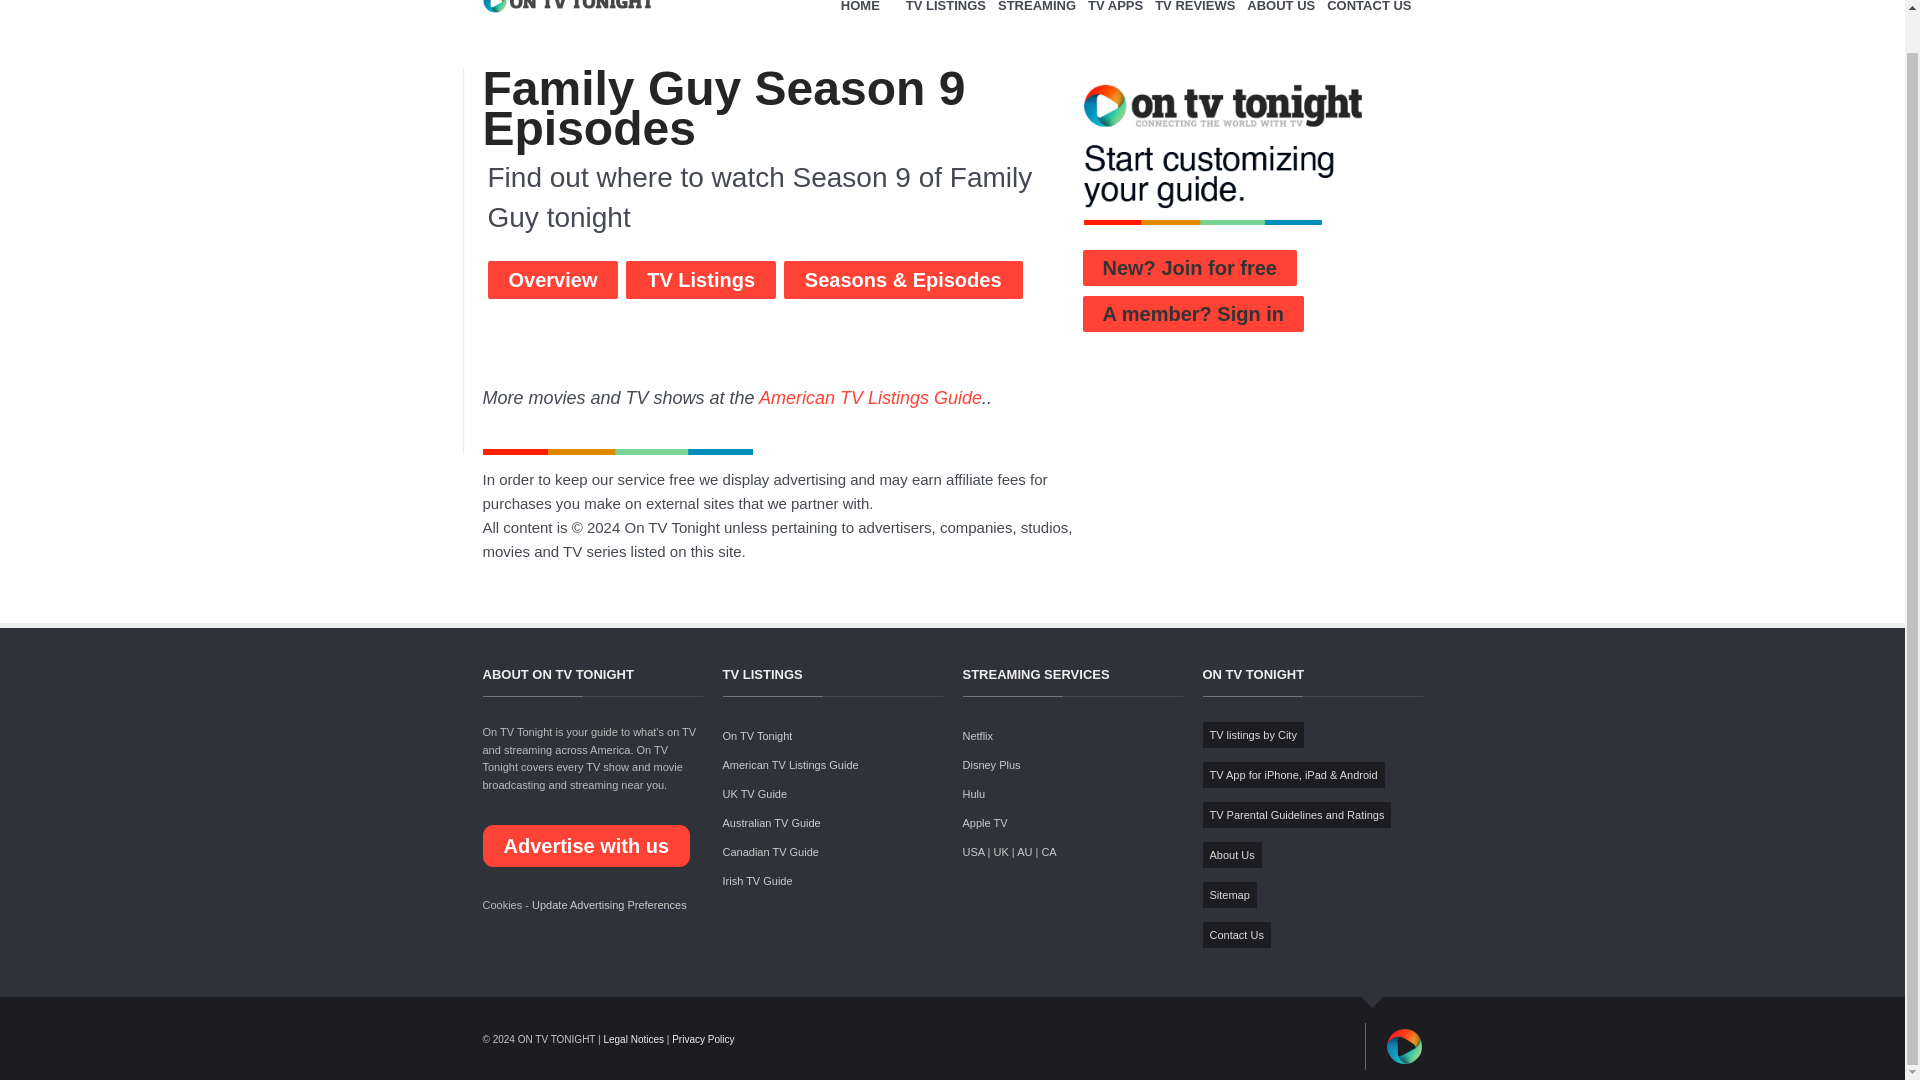  What do you see at coordinates (1368, 24) in the screenshot?
I see `CONTACT US` at bounding box center [1368, 24].